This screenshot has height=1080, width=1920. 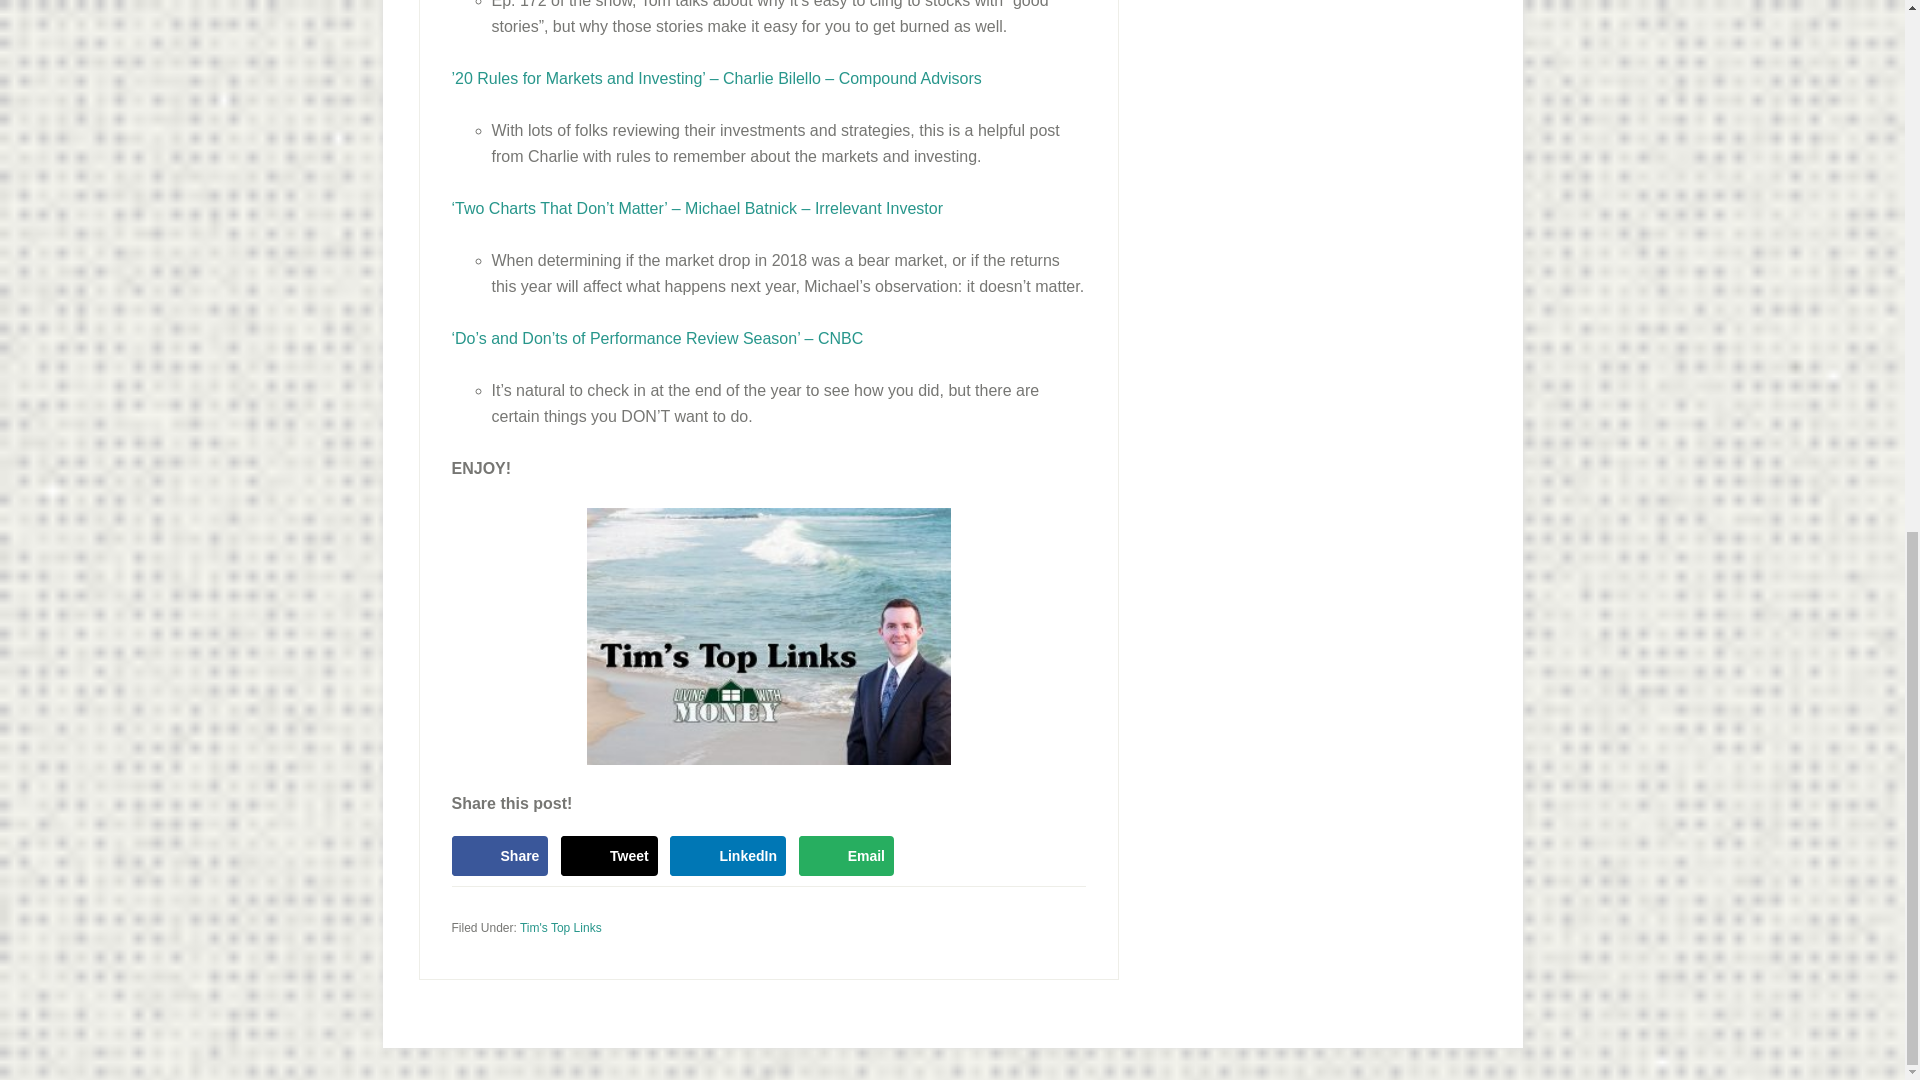 What do you see at coordinates (609, 855) in the screenshot?
I see `Share on X` at bounding box center [609, 855].